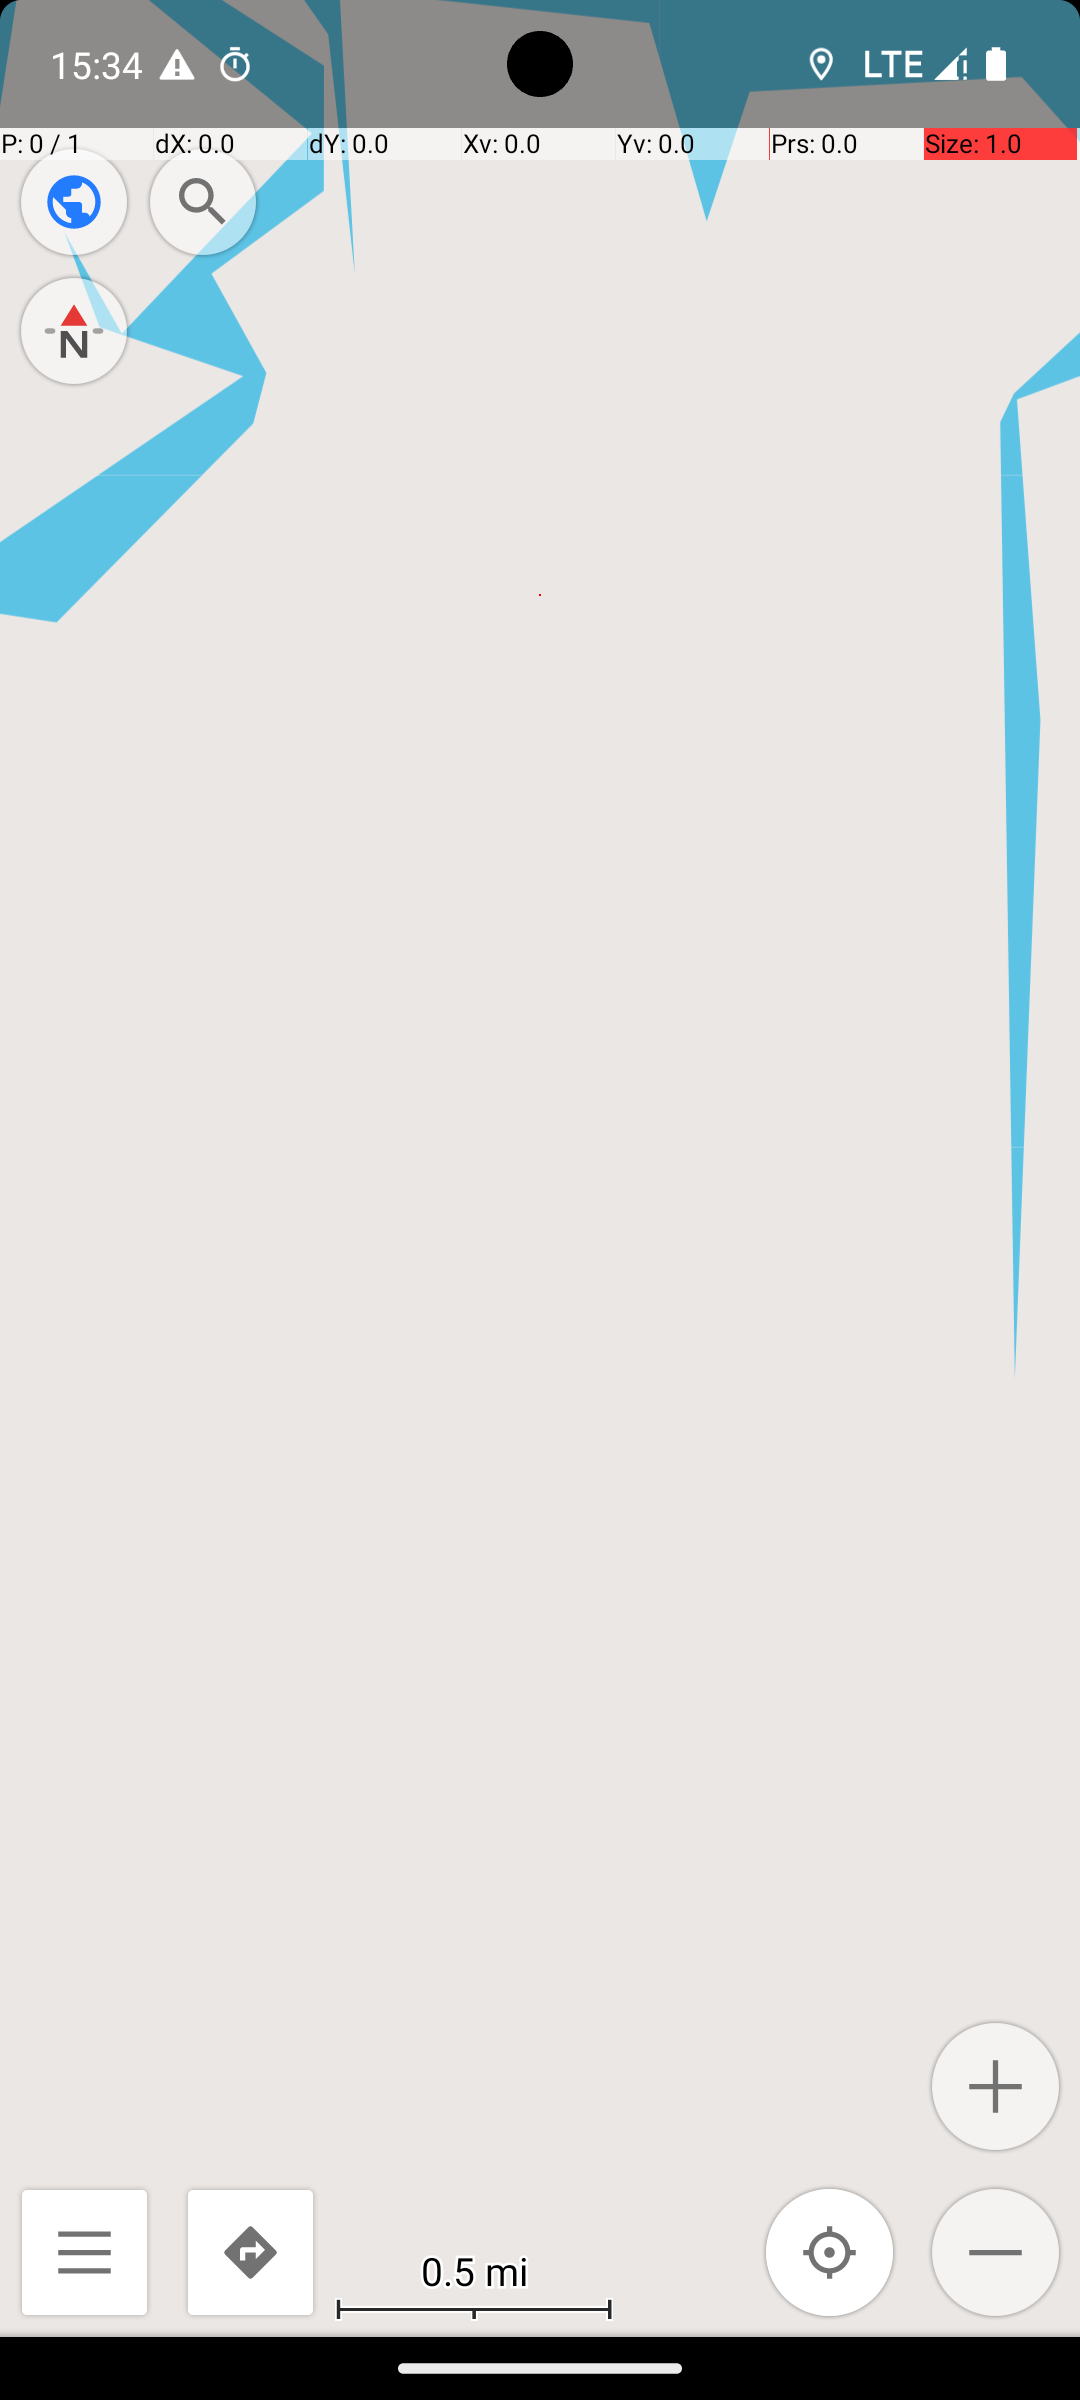 The width and height of the screenshot is (1080, 2400). What do you see at coordinates (474, 2270) in the screenshot?
I see `0.5 mi` at bounding box center [474, 2270].